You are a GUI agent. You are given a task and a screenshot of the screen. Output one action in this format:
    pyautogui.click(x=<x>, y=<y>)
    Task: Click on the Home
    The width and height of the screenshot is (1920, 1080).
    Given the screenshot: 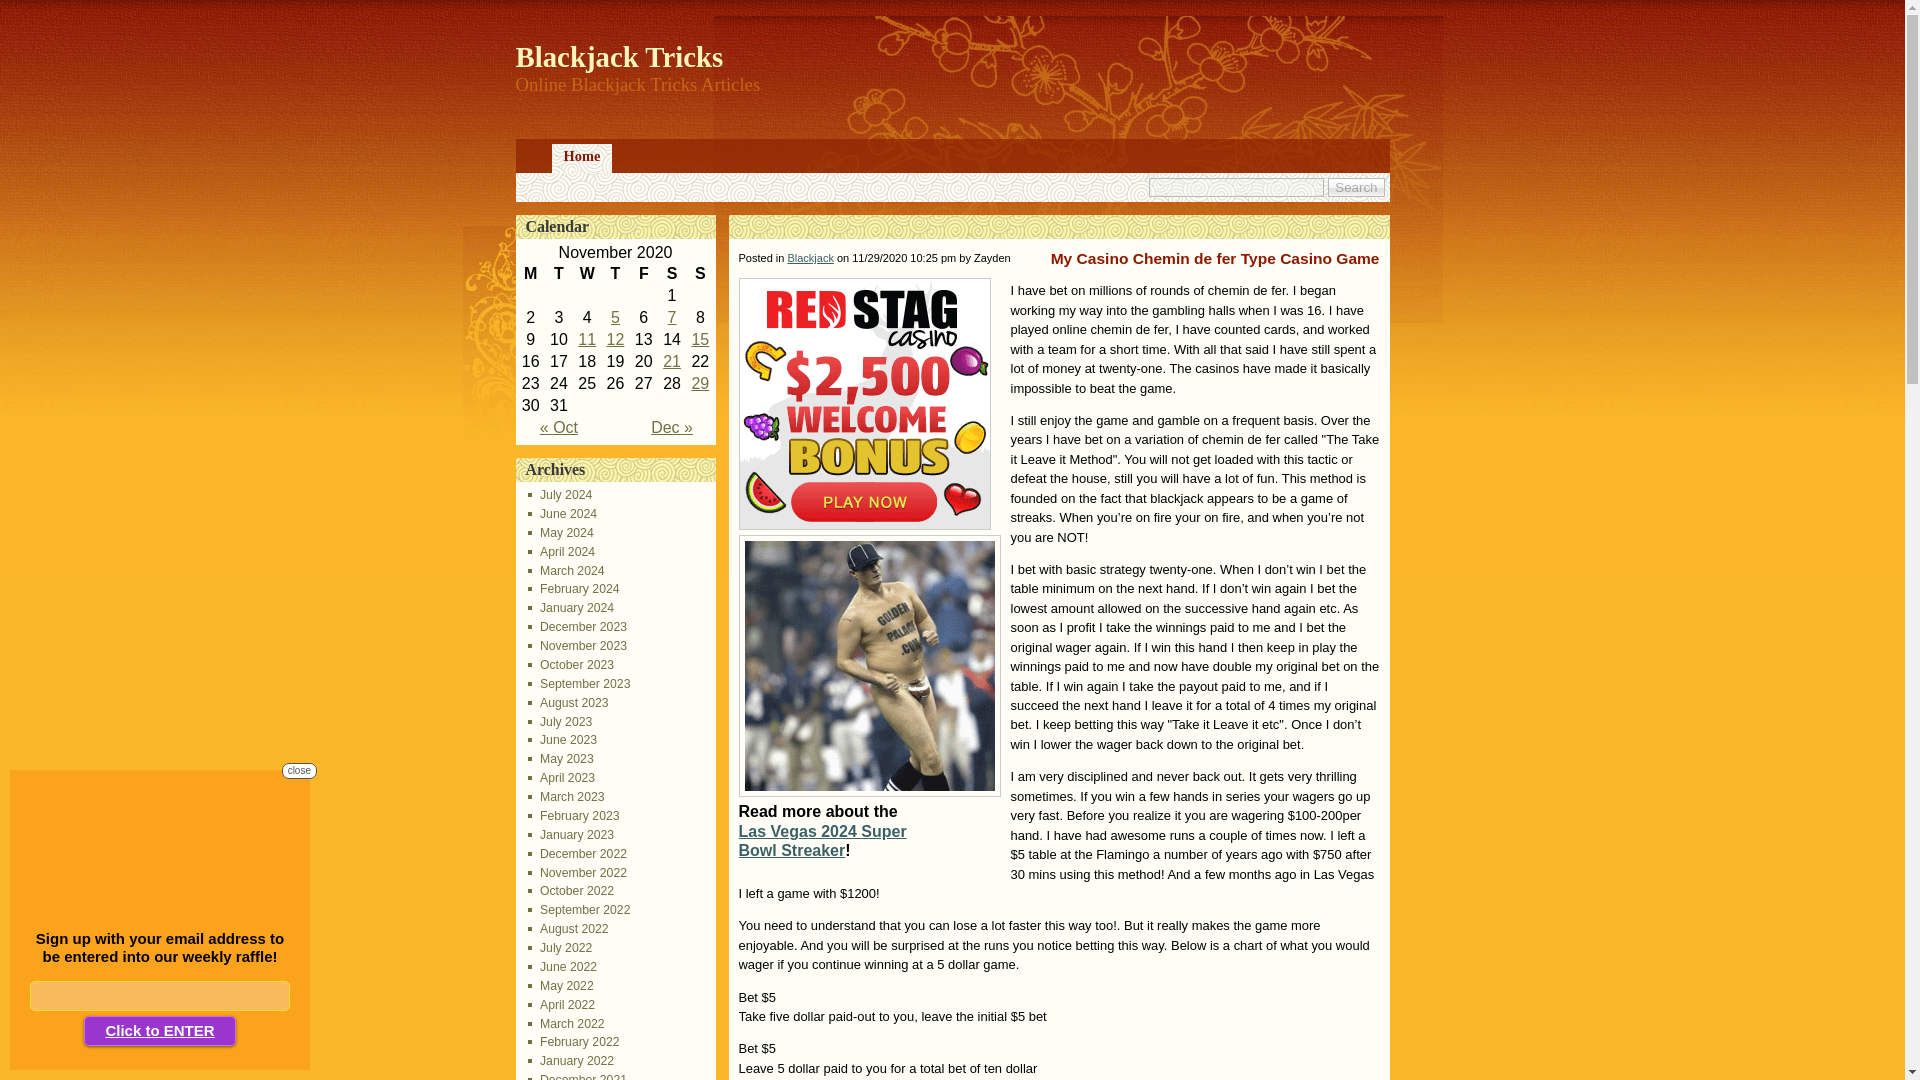 What is the action you would take?
    pyautogui.click(x=582, y=158)
    